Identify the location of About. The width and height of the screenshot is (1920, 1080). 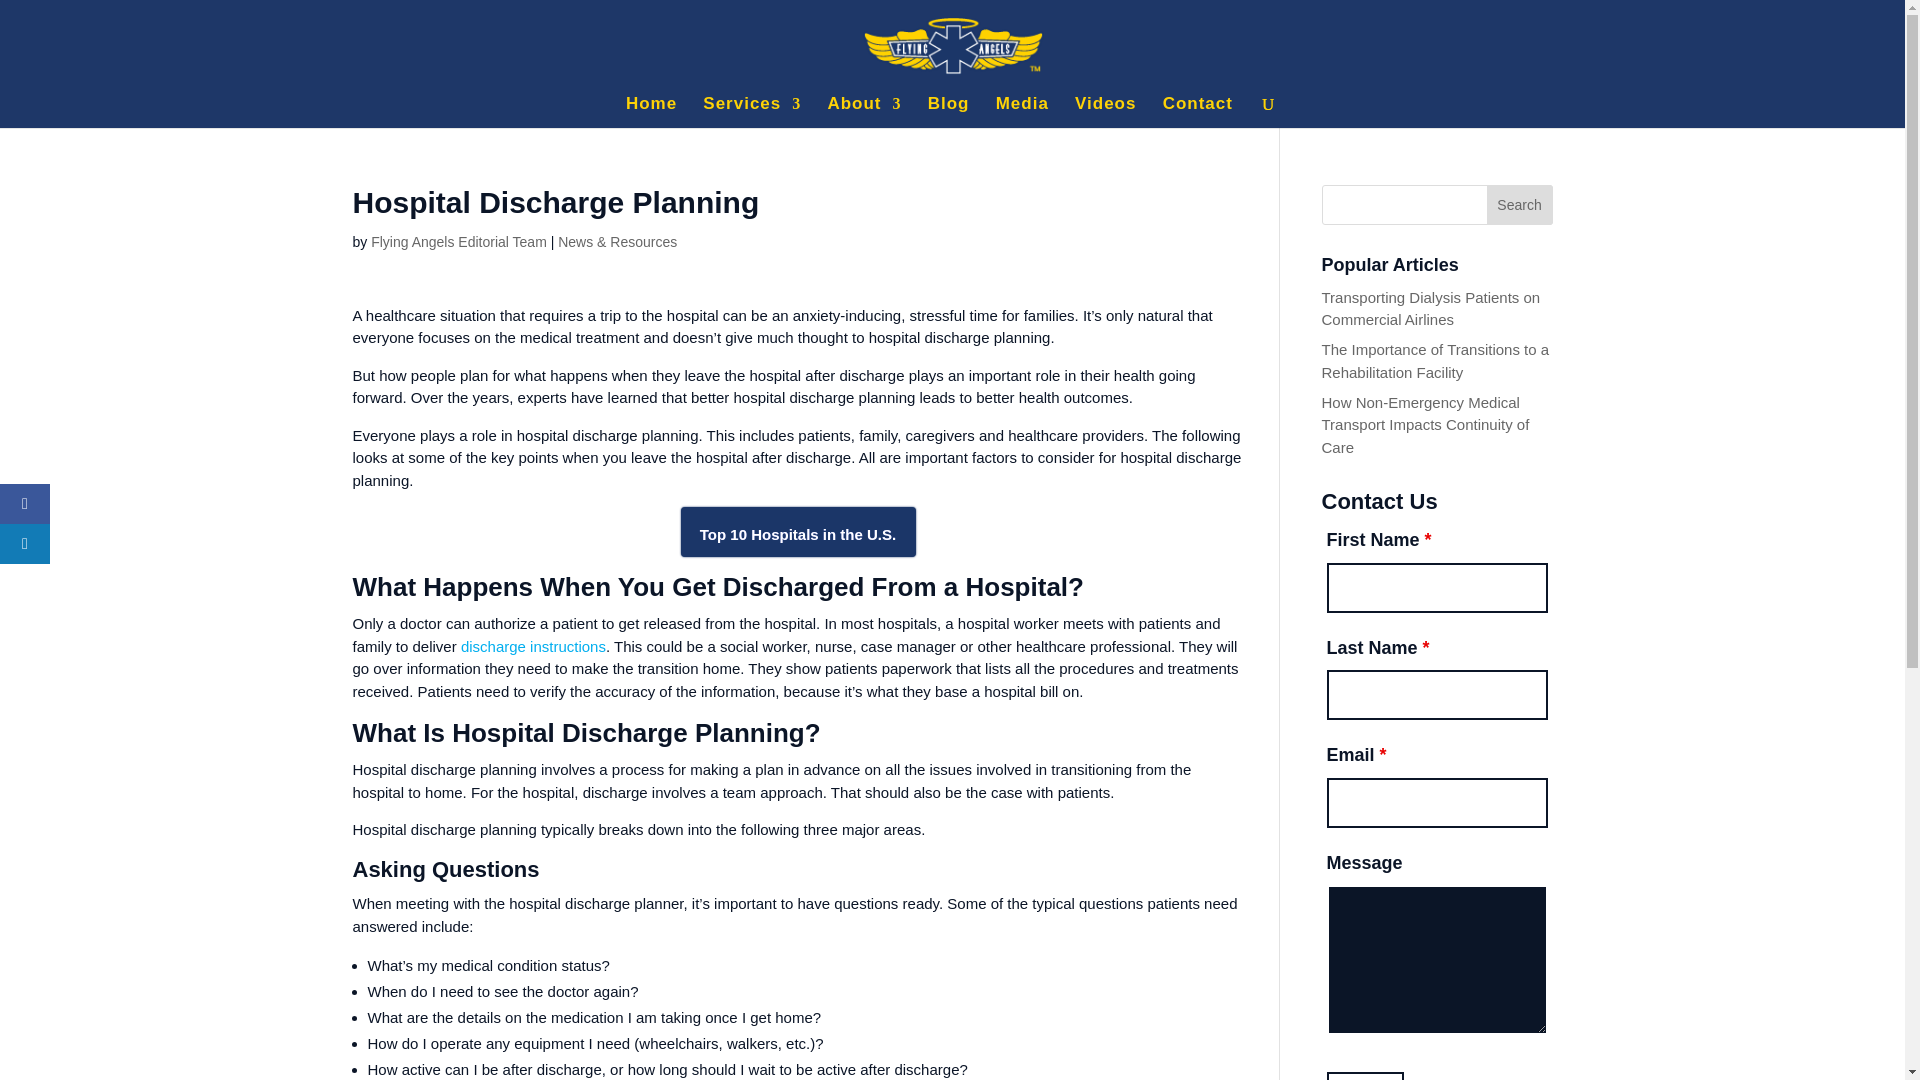
(864, 112).